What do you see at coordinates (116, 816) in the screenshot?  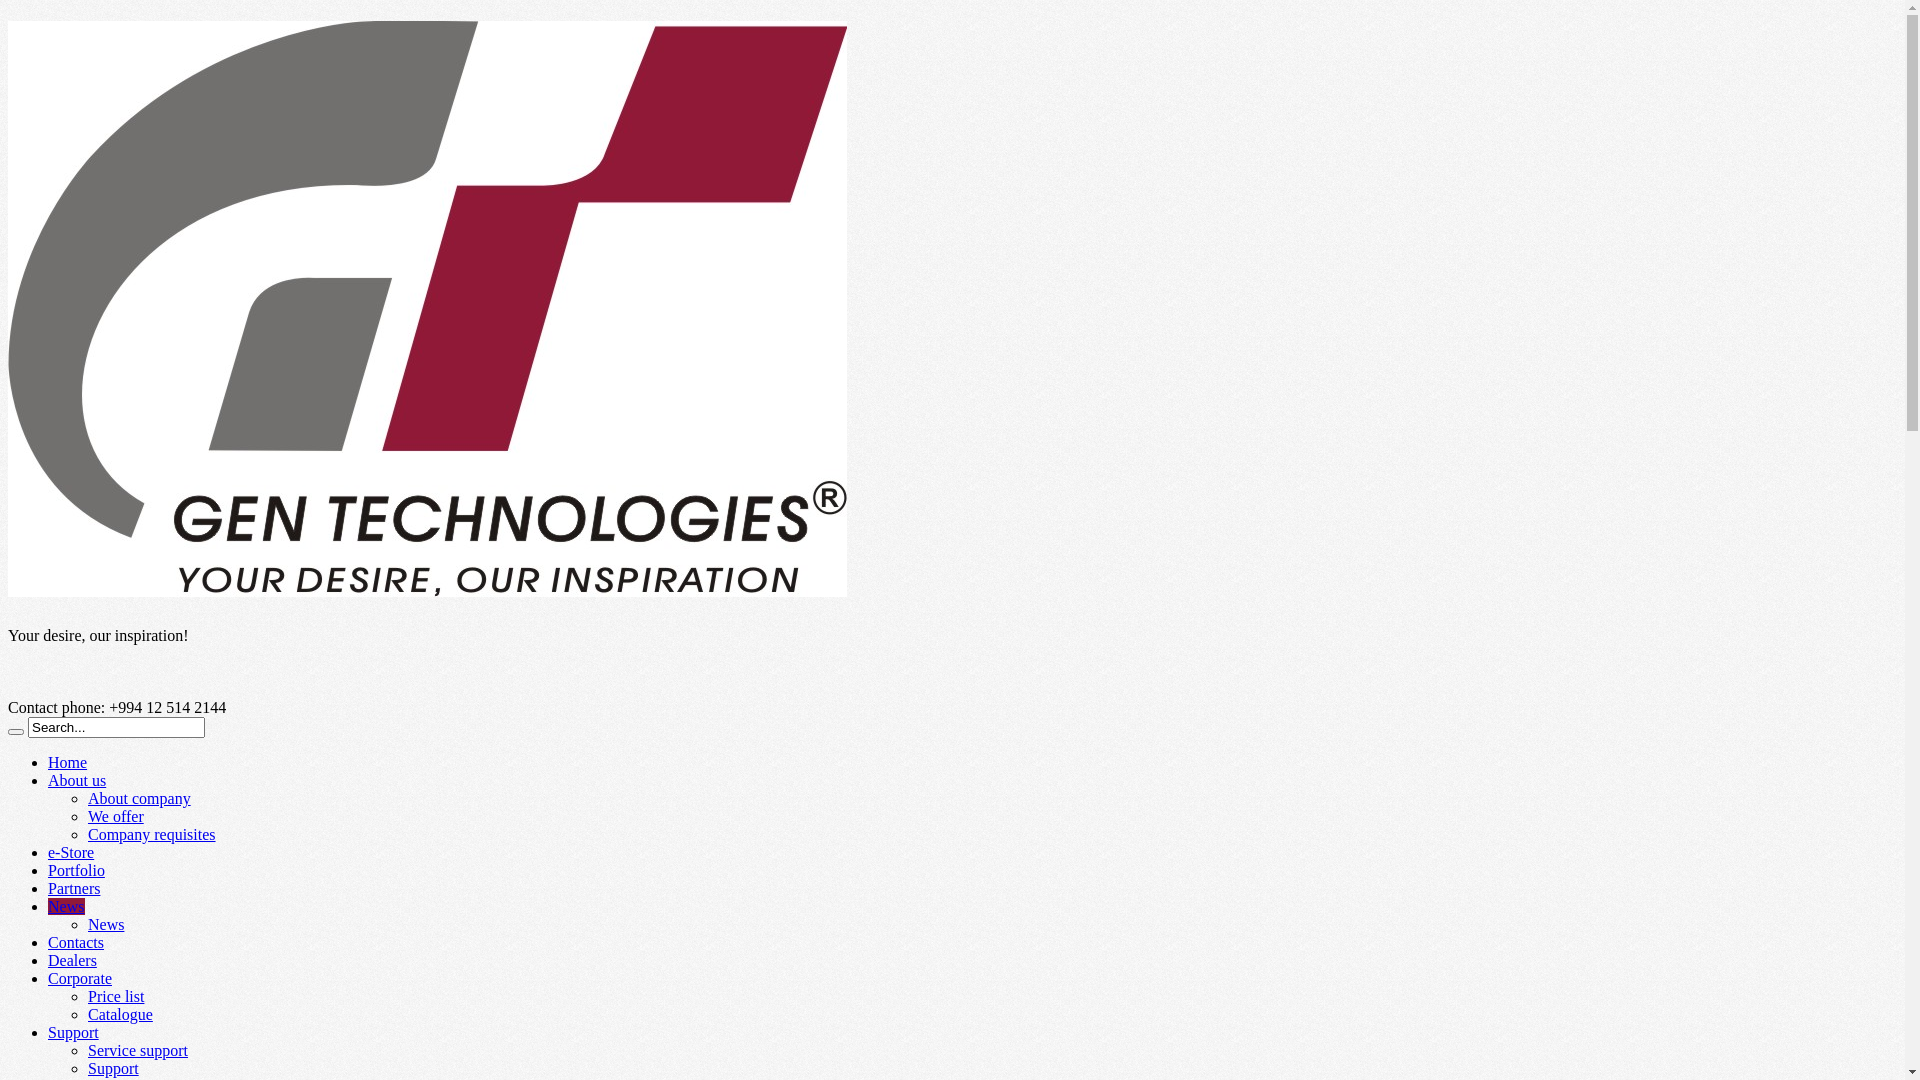 I see `We offer` at bounding box center [116, 816].